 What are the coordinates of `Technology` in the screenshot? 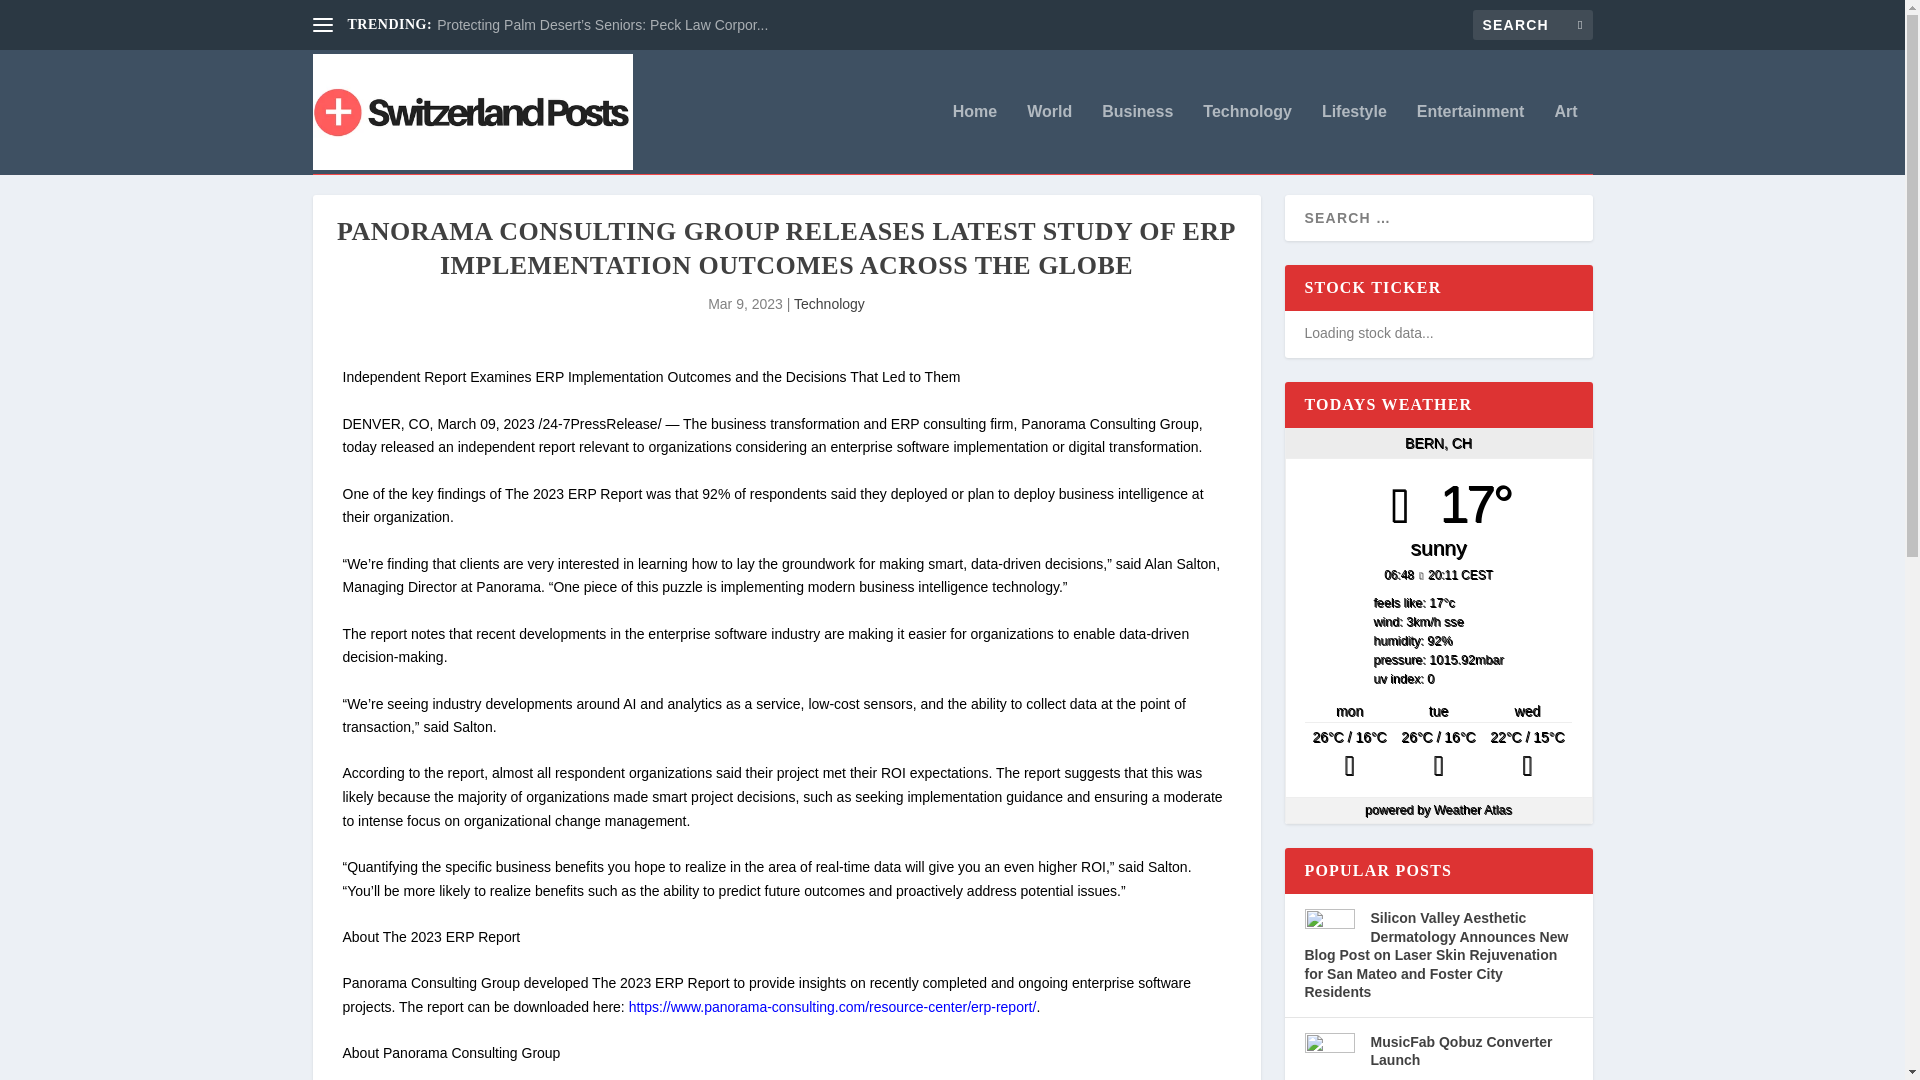 It's located at (1248, 138).